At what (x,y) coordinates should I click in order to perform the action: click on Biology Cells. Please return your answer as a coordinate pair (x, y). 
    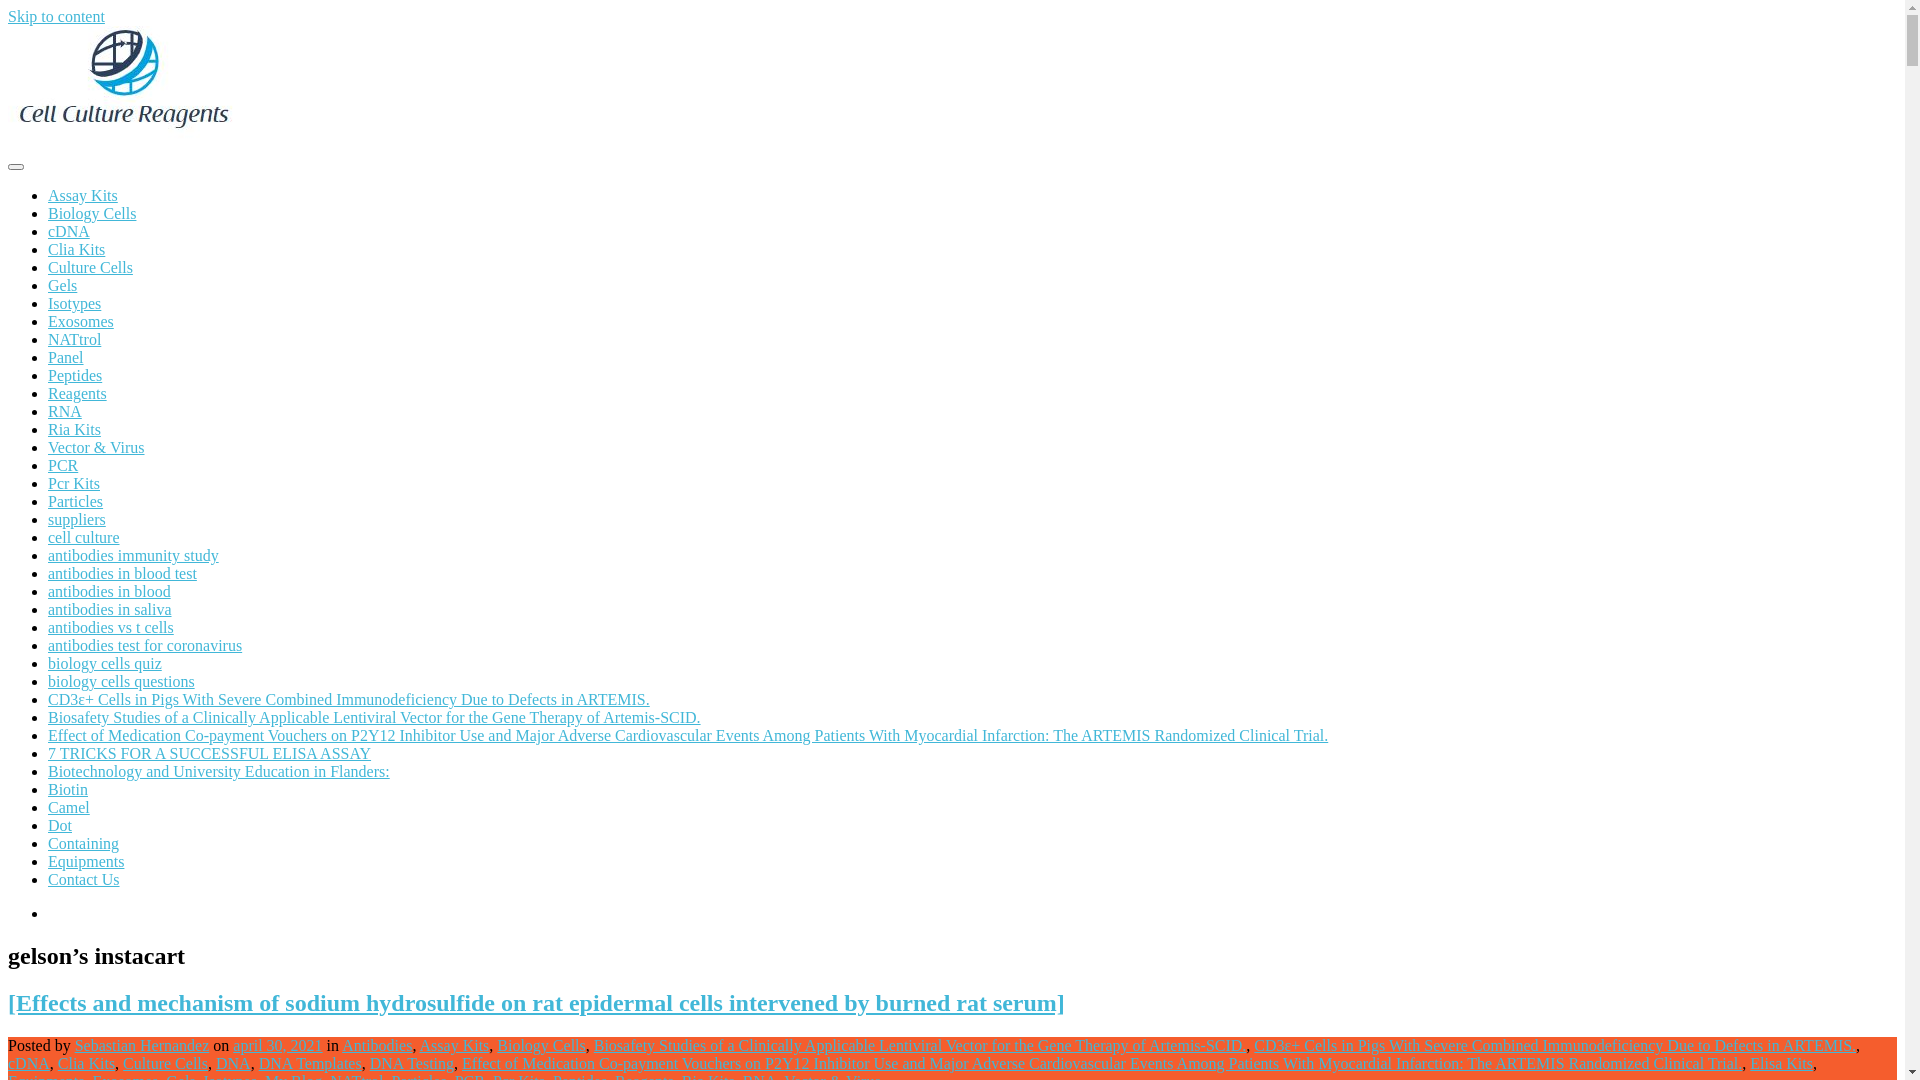
    Looking at the image, I should click on (92, 214).